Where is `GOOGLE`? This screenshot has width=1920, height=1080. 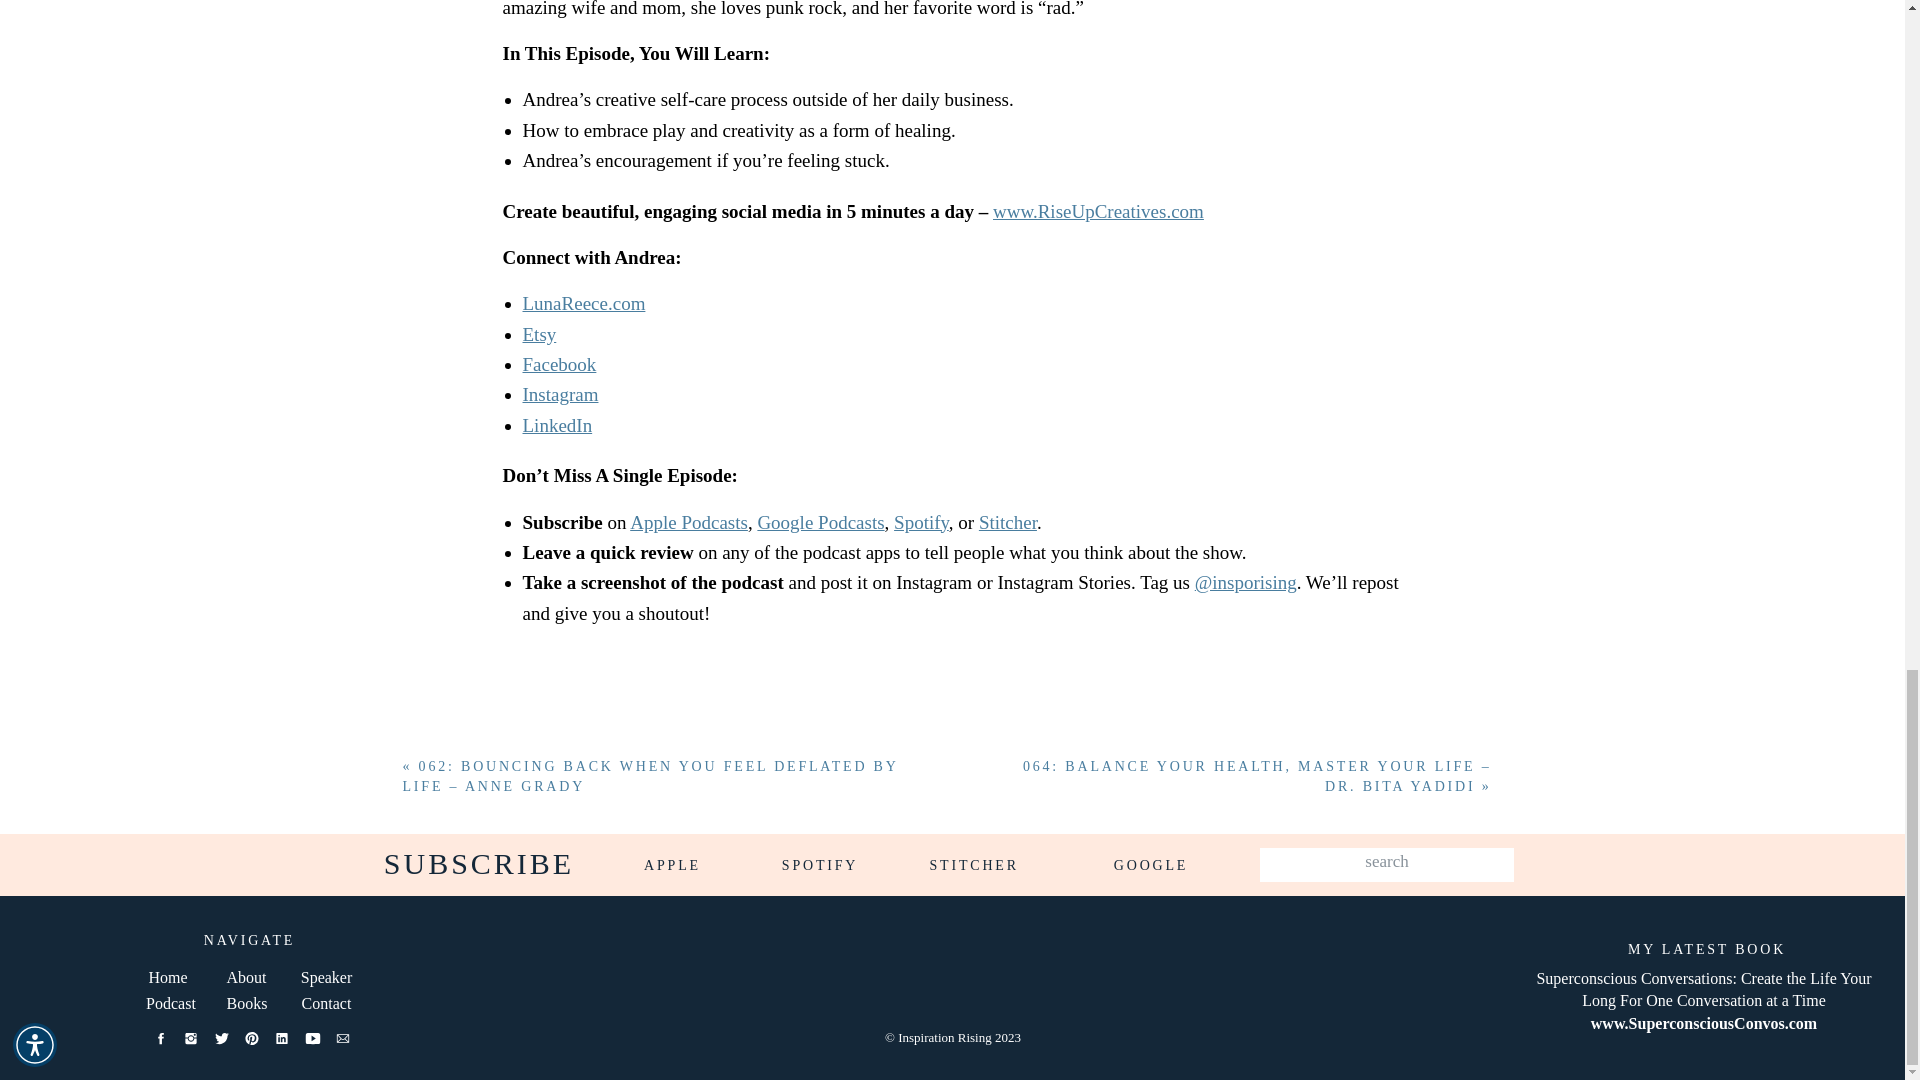 GOOGLE is located at coordinates (1150, 870).